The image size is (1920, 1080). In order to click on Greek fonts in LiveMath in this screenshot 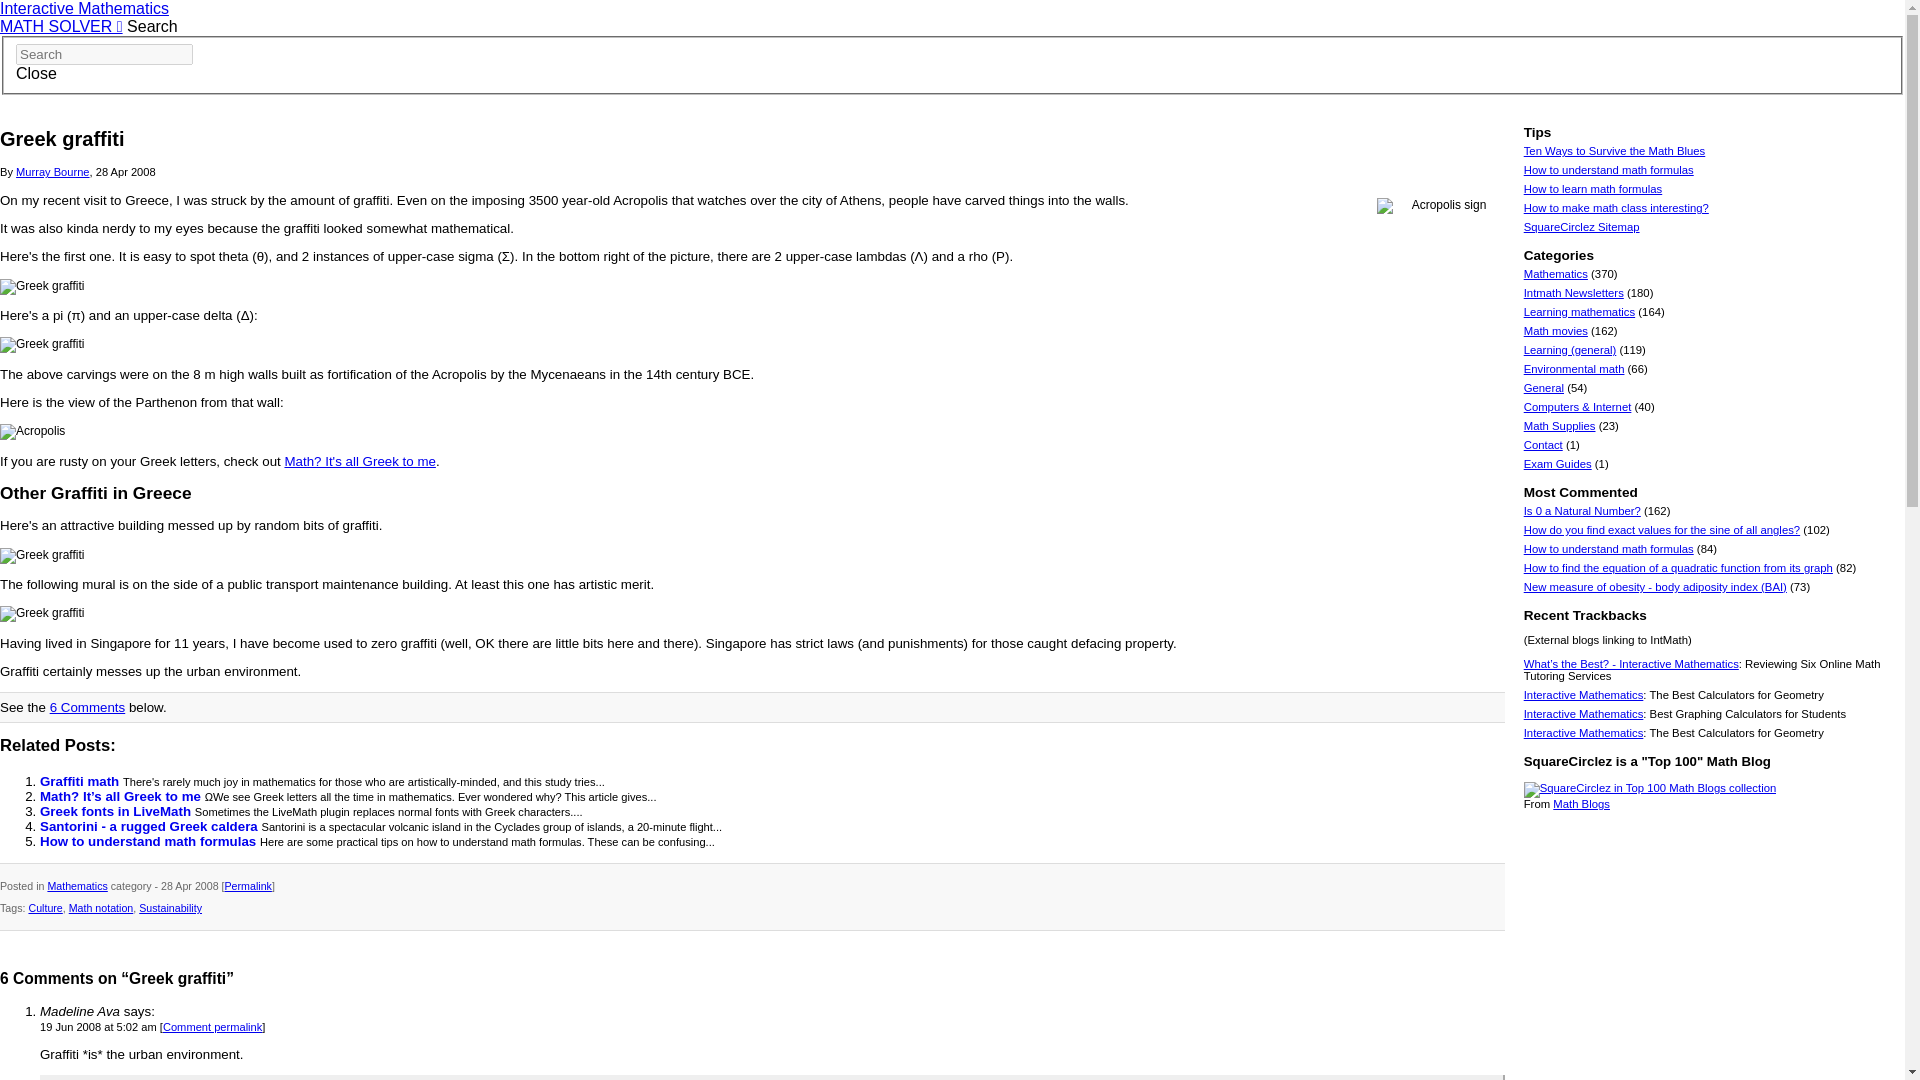, I will do `click(118, 810)`.